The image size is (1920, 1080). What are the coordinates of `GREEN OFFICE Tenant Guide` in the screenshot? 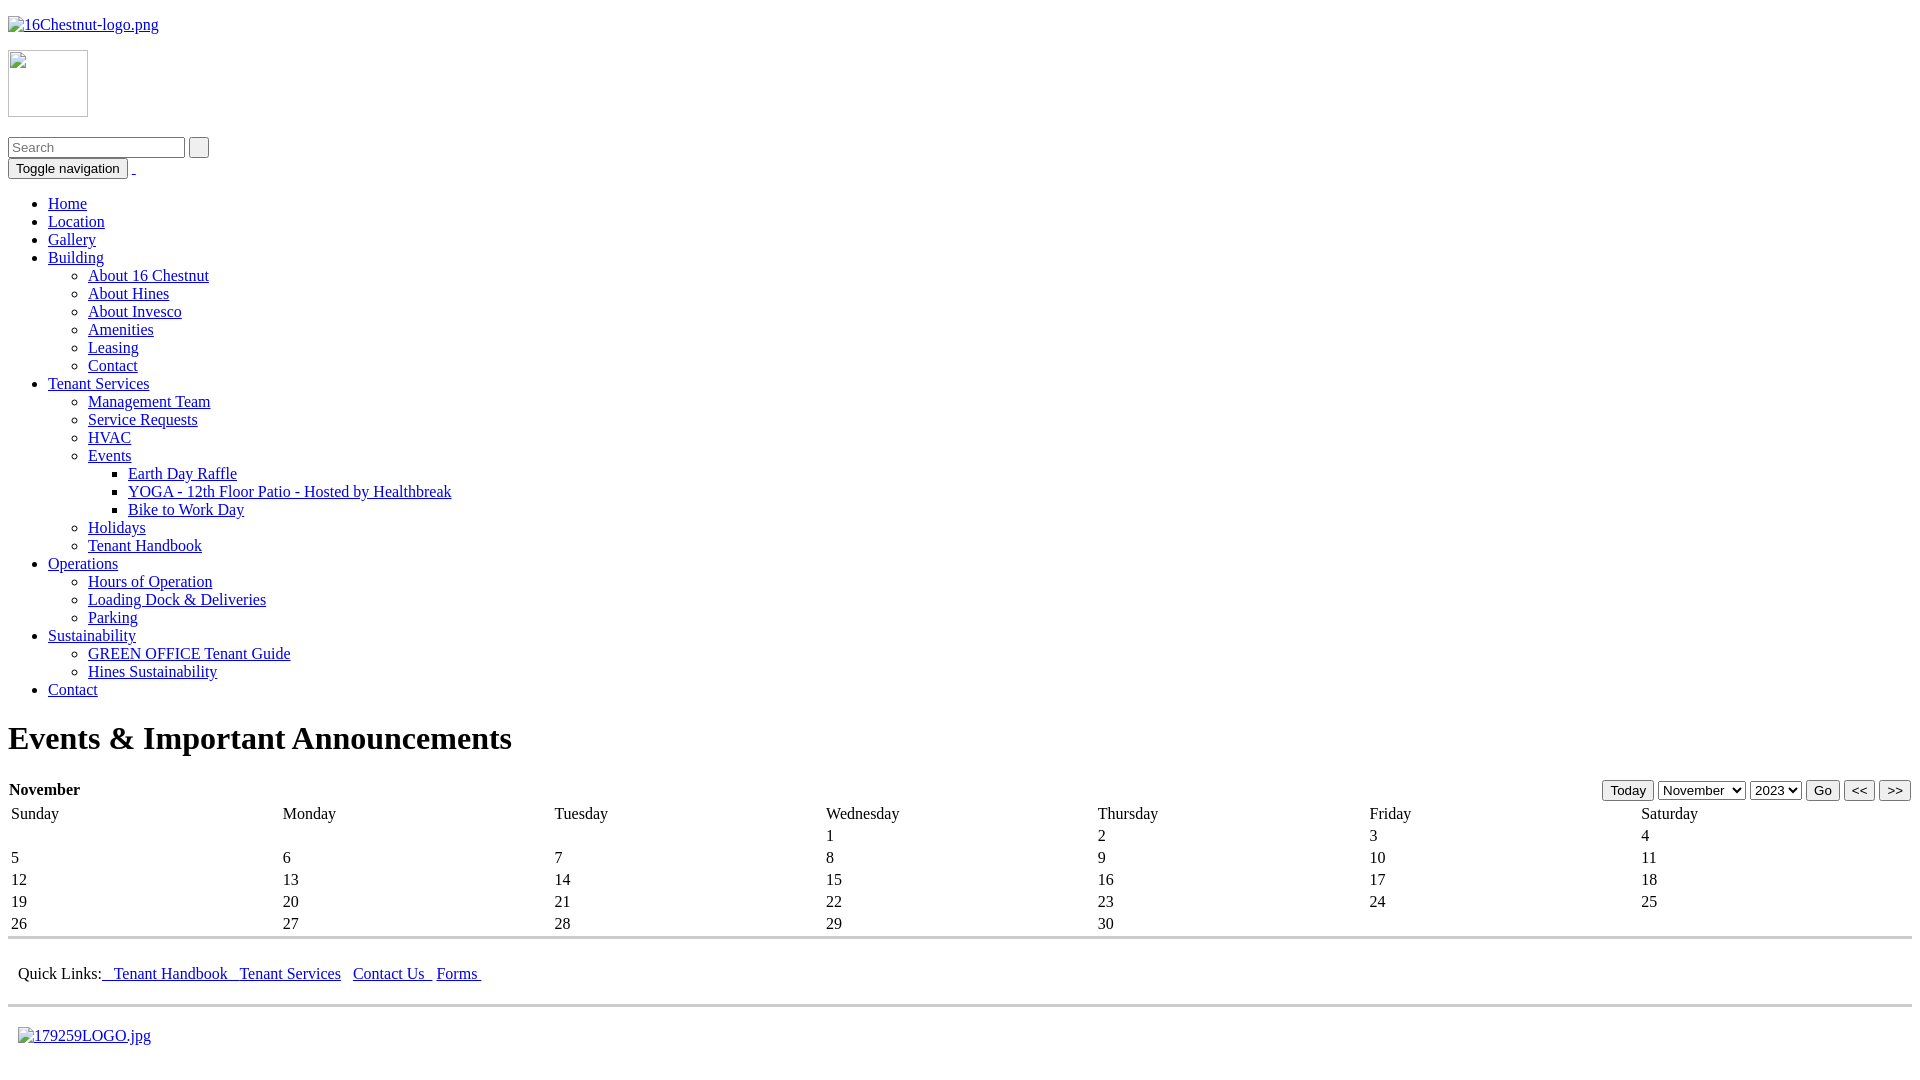 It's located at (190, 654).